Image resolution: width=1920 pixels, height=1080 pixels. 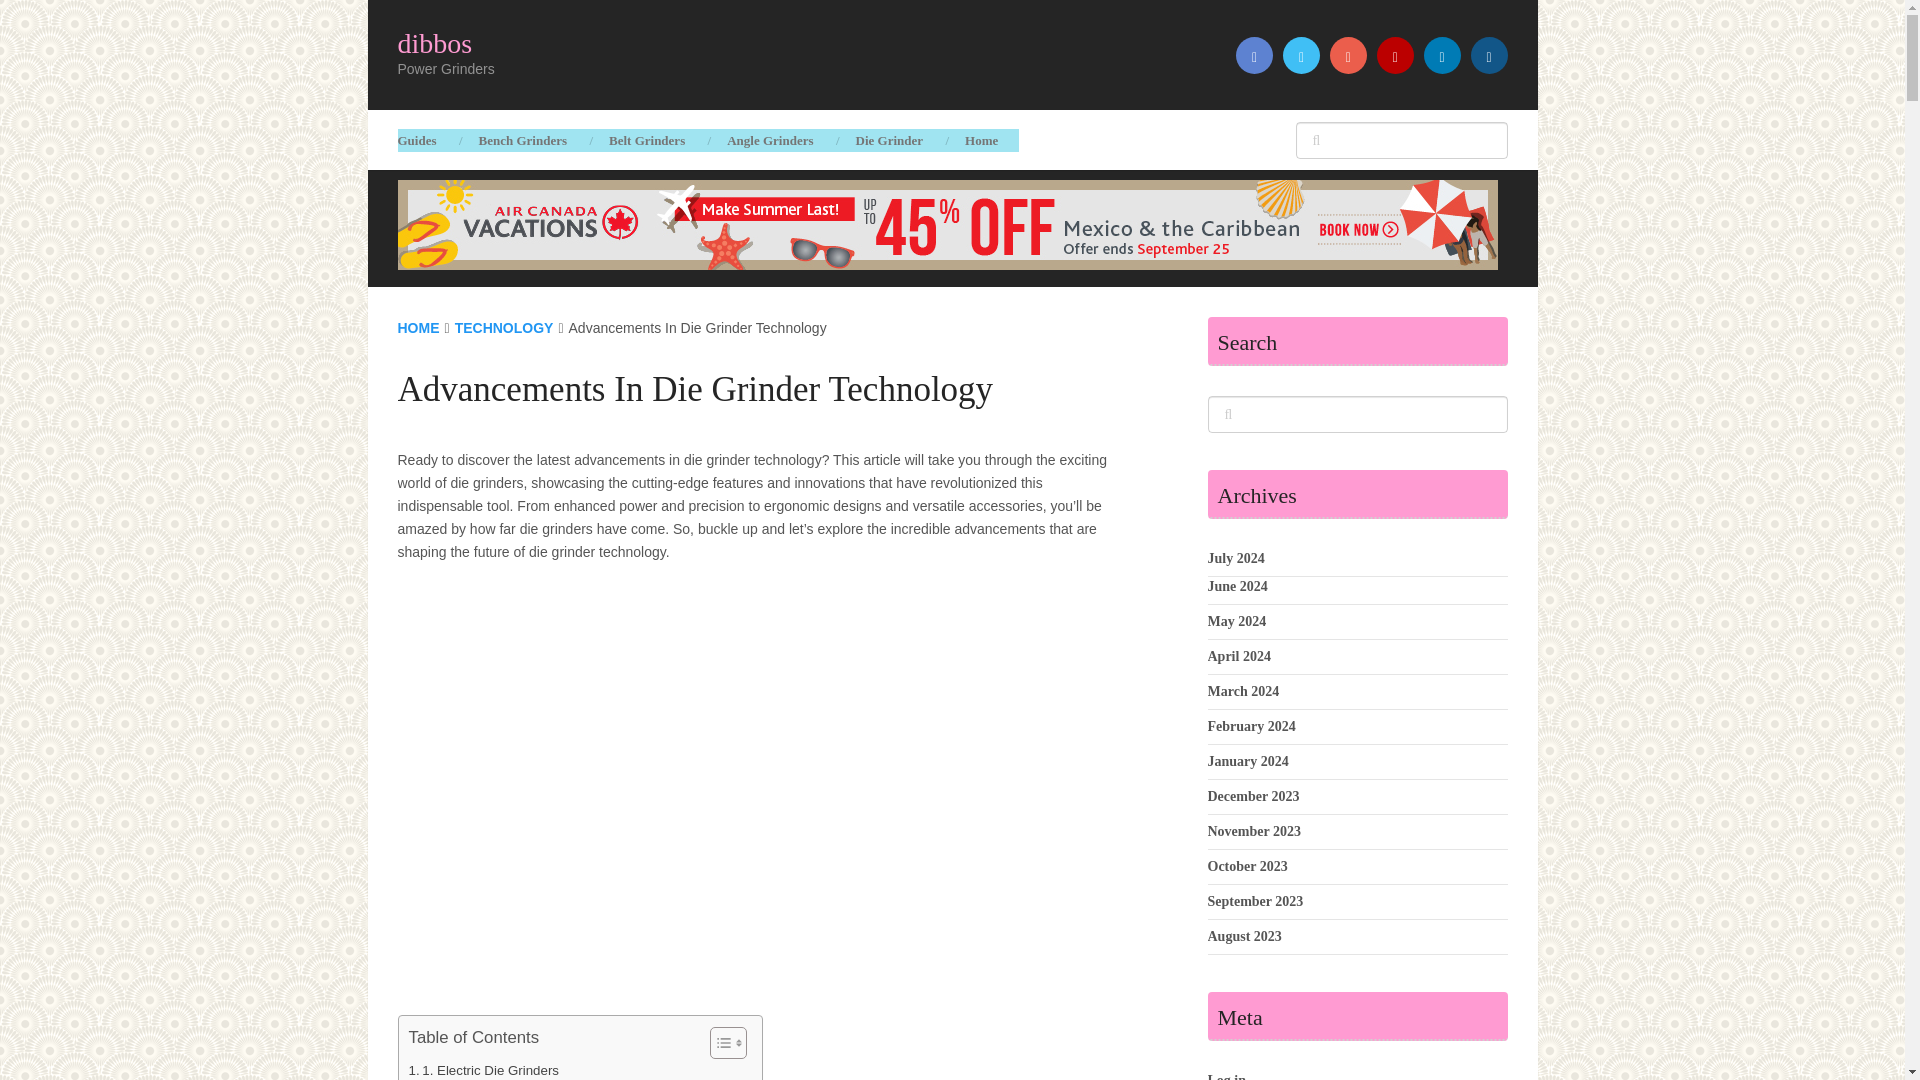 I want to click on 1. Electric Die Grinders, so click(x=482, y=1070).